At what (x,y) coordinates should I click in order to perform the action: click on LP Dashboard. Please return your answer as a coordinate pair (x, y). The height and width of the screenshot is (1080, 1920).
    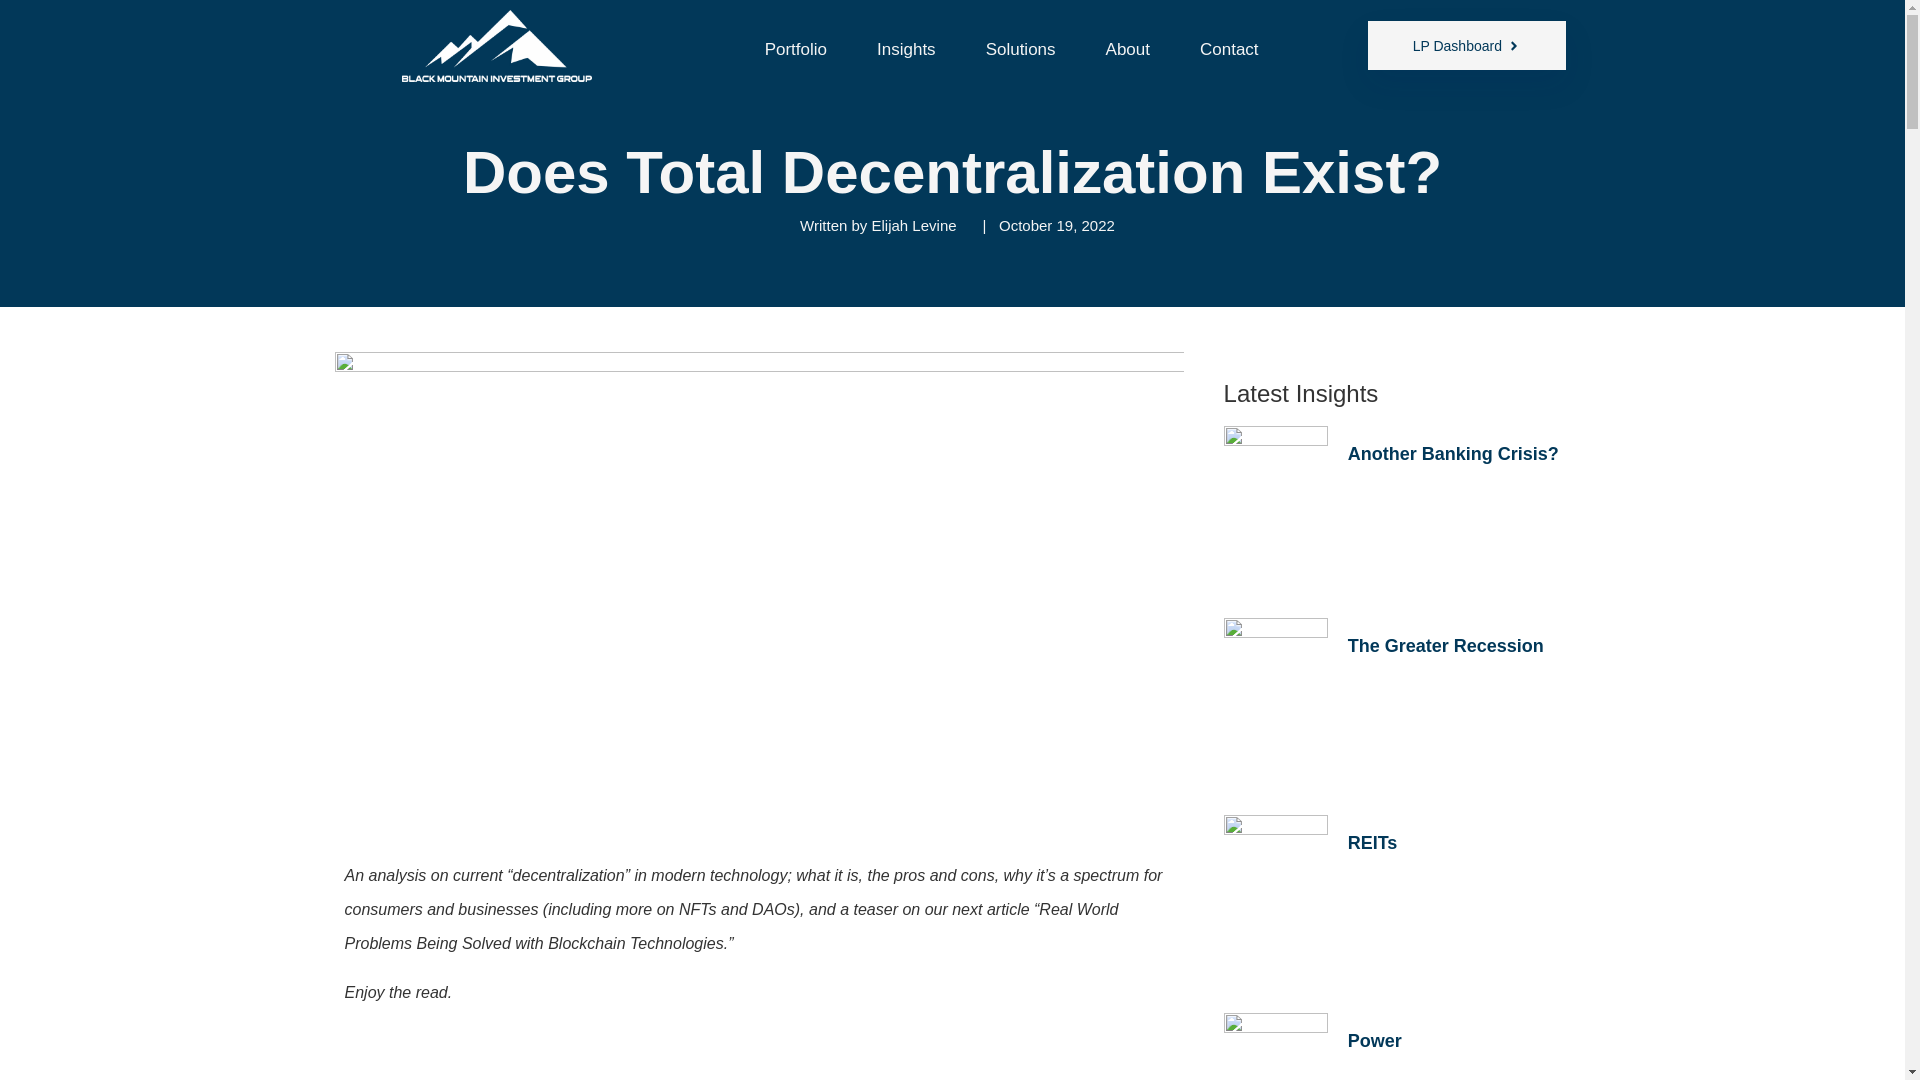
    Looking at the image, I should click on (1466, 45).